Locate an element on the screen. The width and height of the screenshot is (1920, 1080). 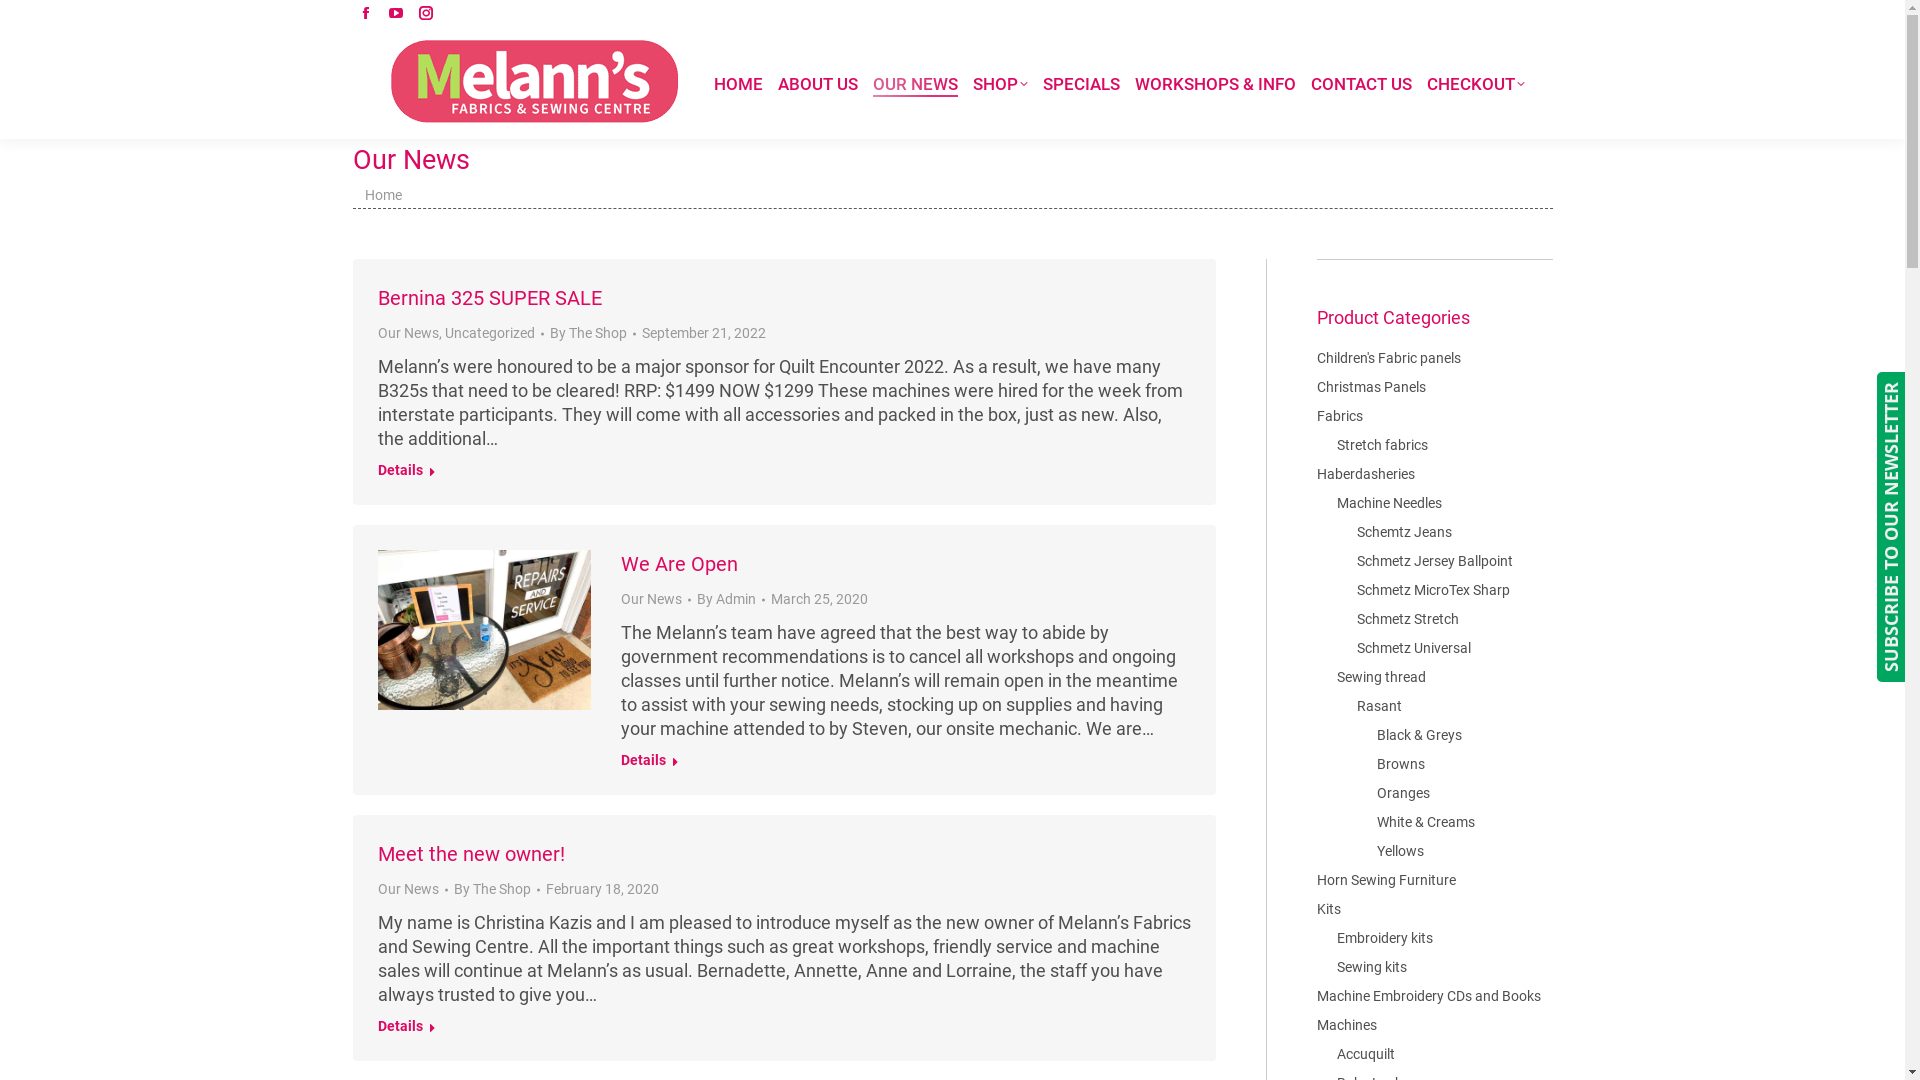
Uncategorized is located at coordinates (489, 333).